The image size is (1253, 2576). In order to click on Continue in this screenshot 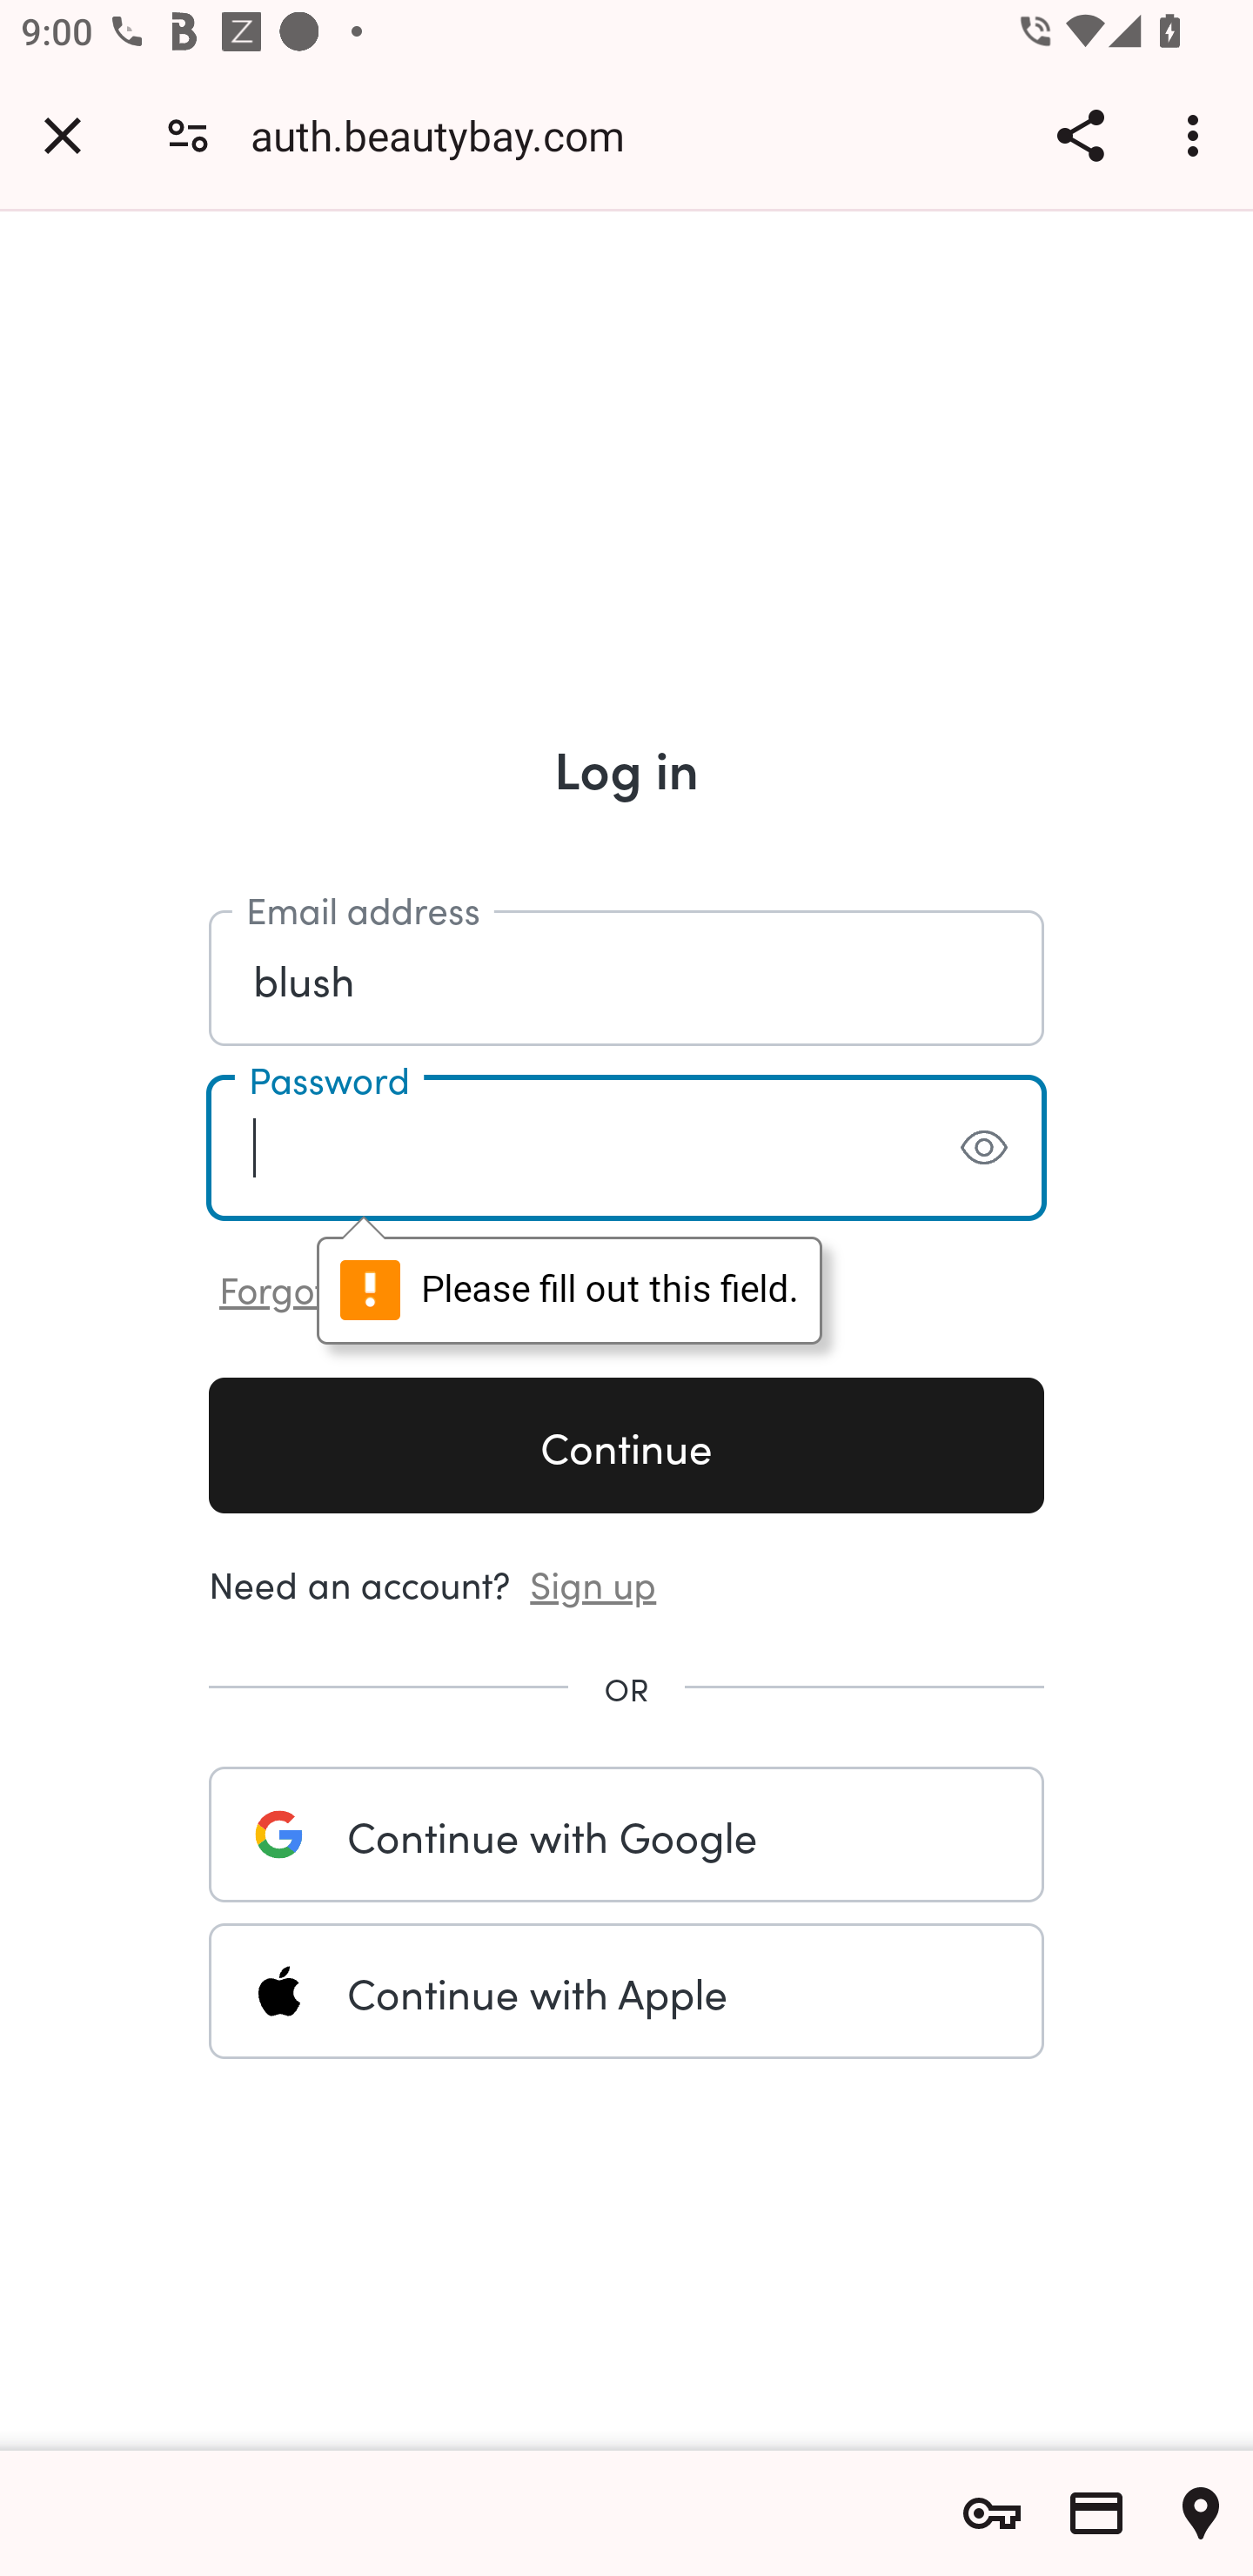, I will do `click(626, 1445)`.